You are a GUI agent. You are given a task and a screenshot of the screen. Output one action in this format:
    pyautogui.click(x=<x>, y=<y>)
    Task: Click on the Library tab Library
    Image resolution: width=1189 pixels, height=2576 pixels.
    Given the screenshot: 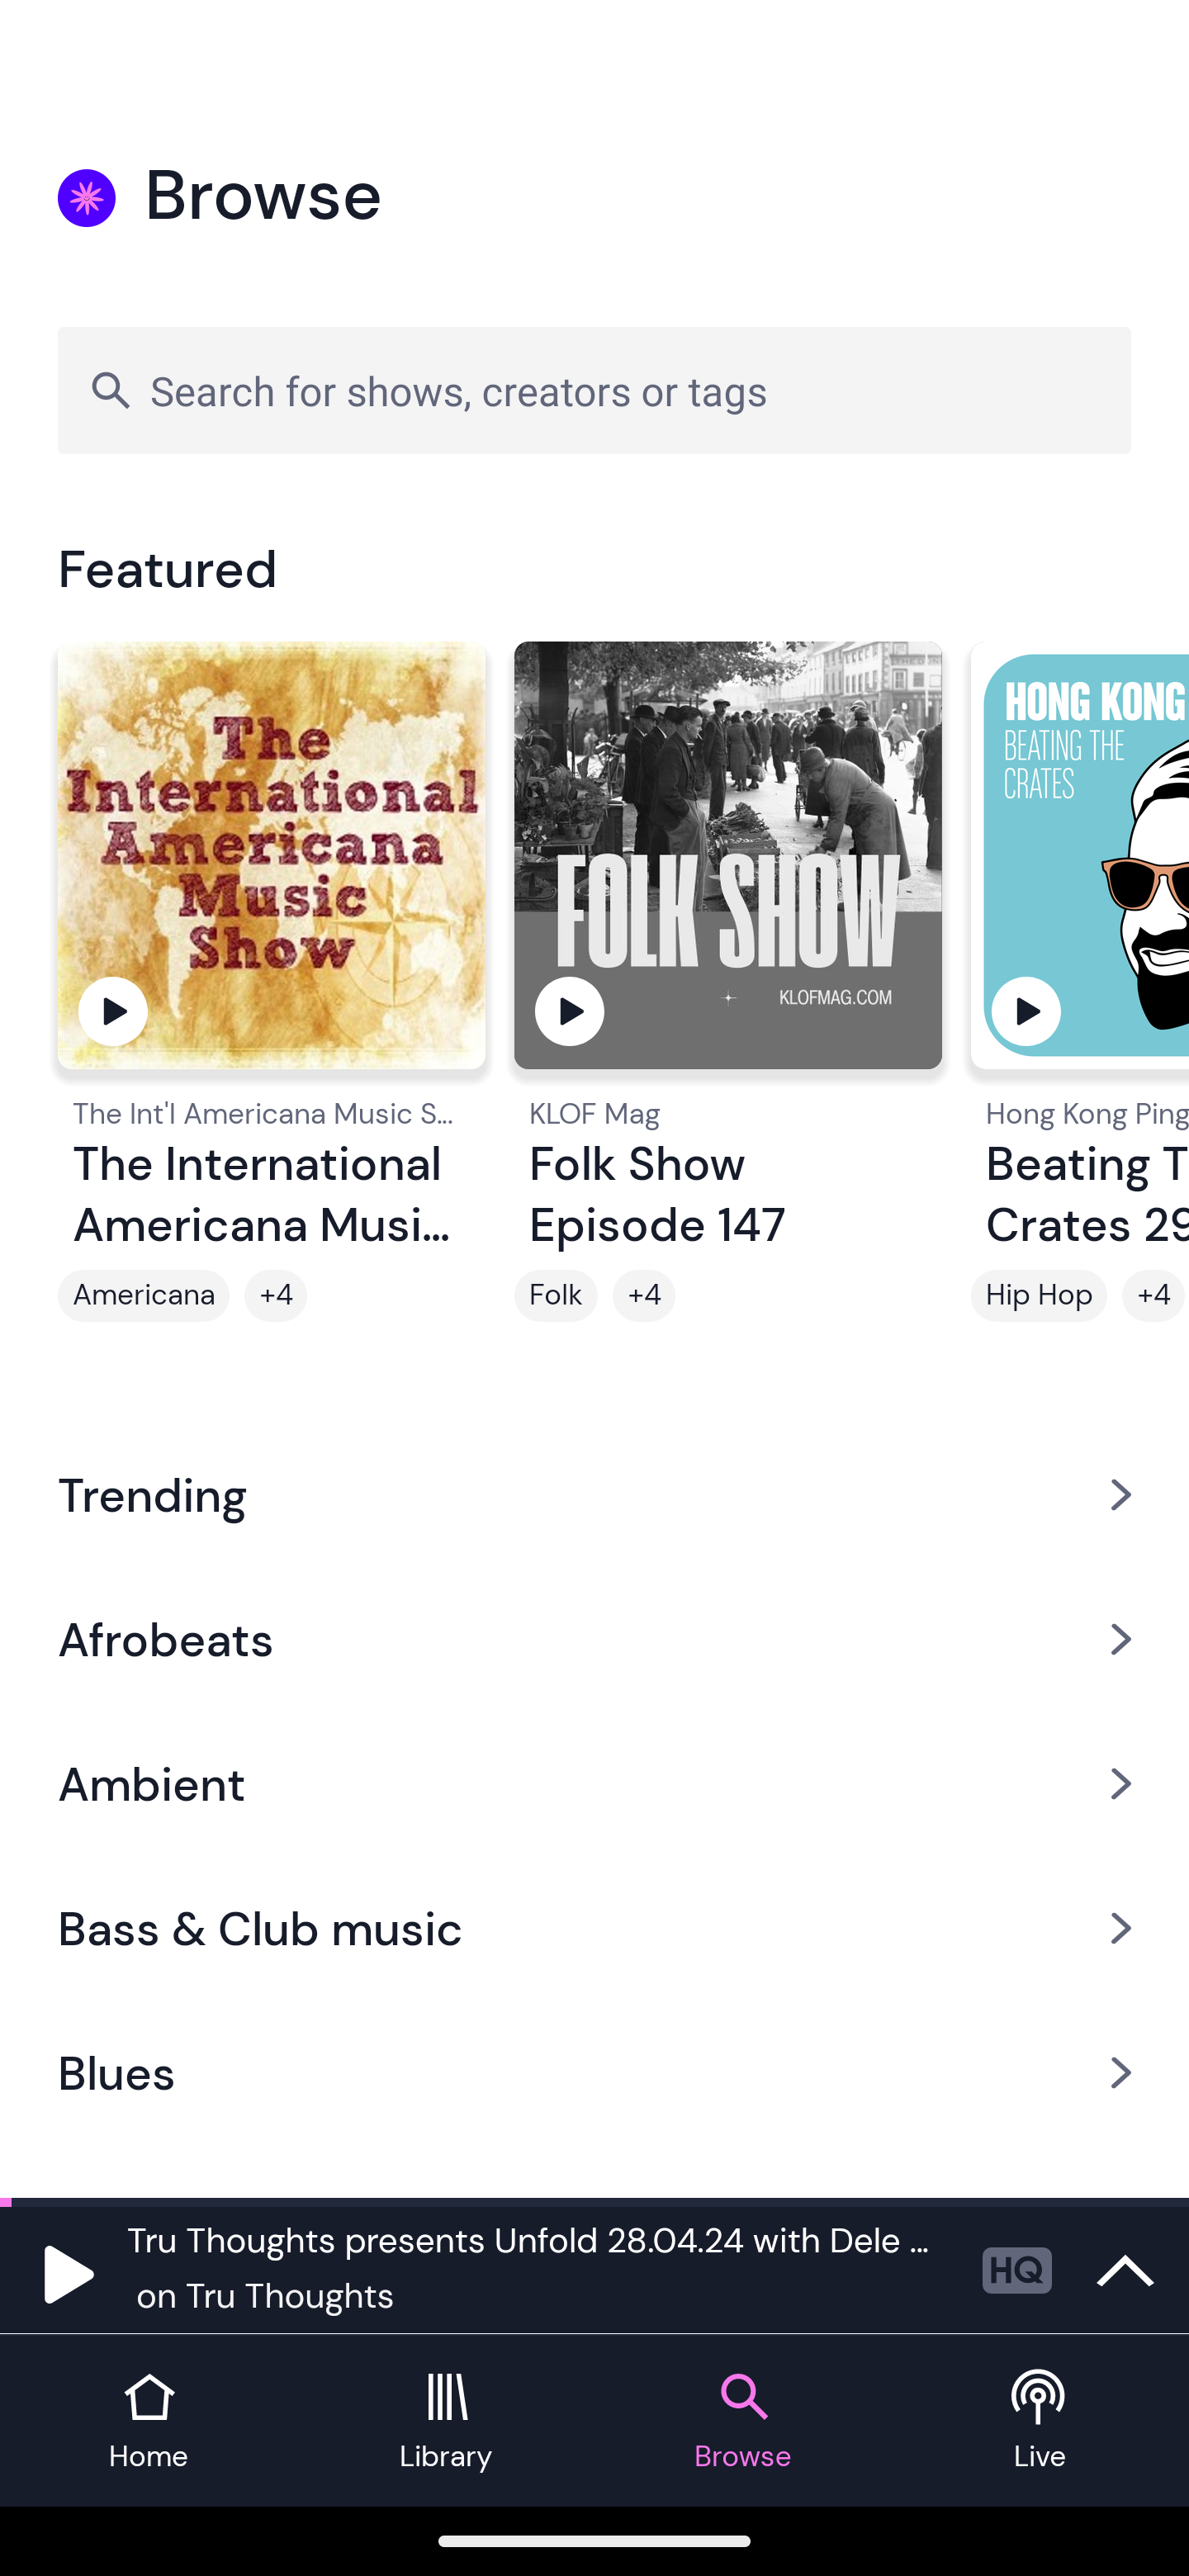 What is the action you would take?
    pyautogui.click(x=446, y=2421)
    